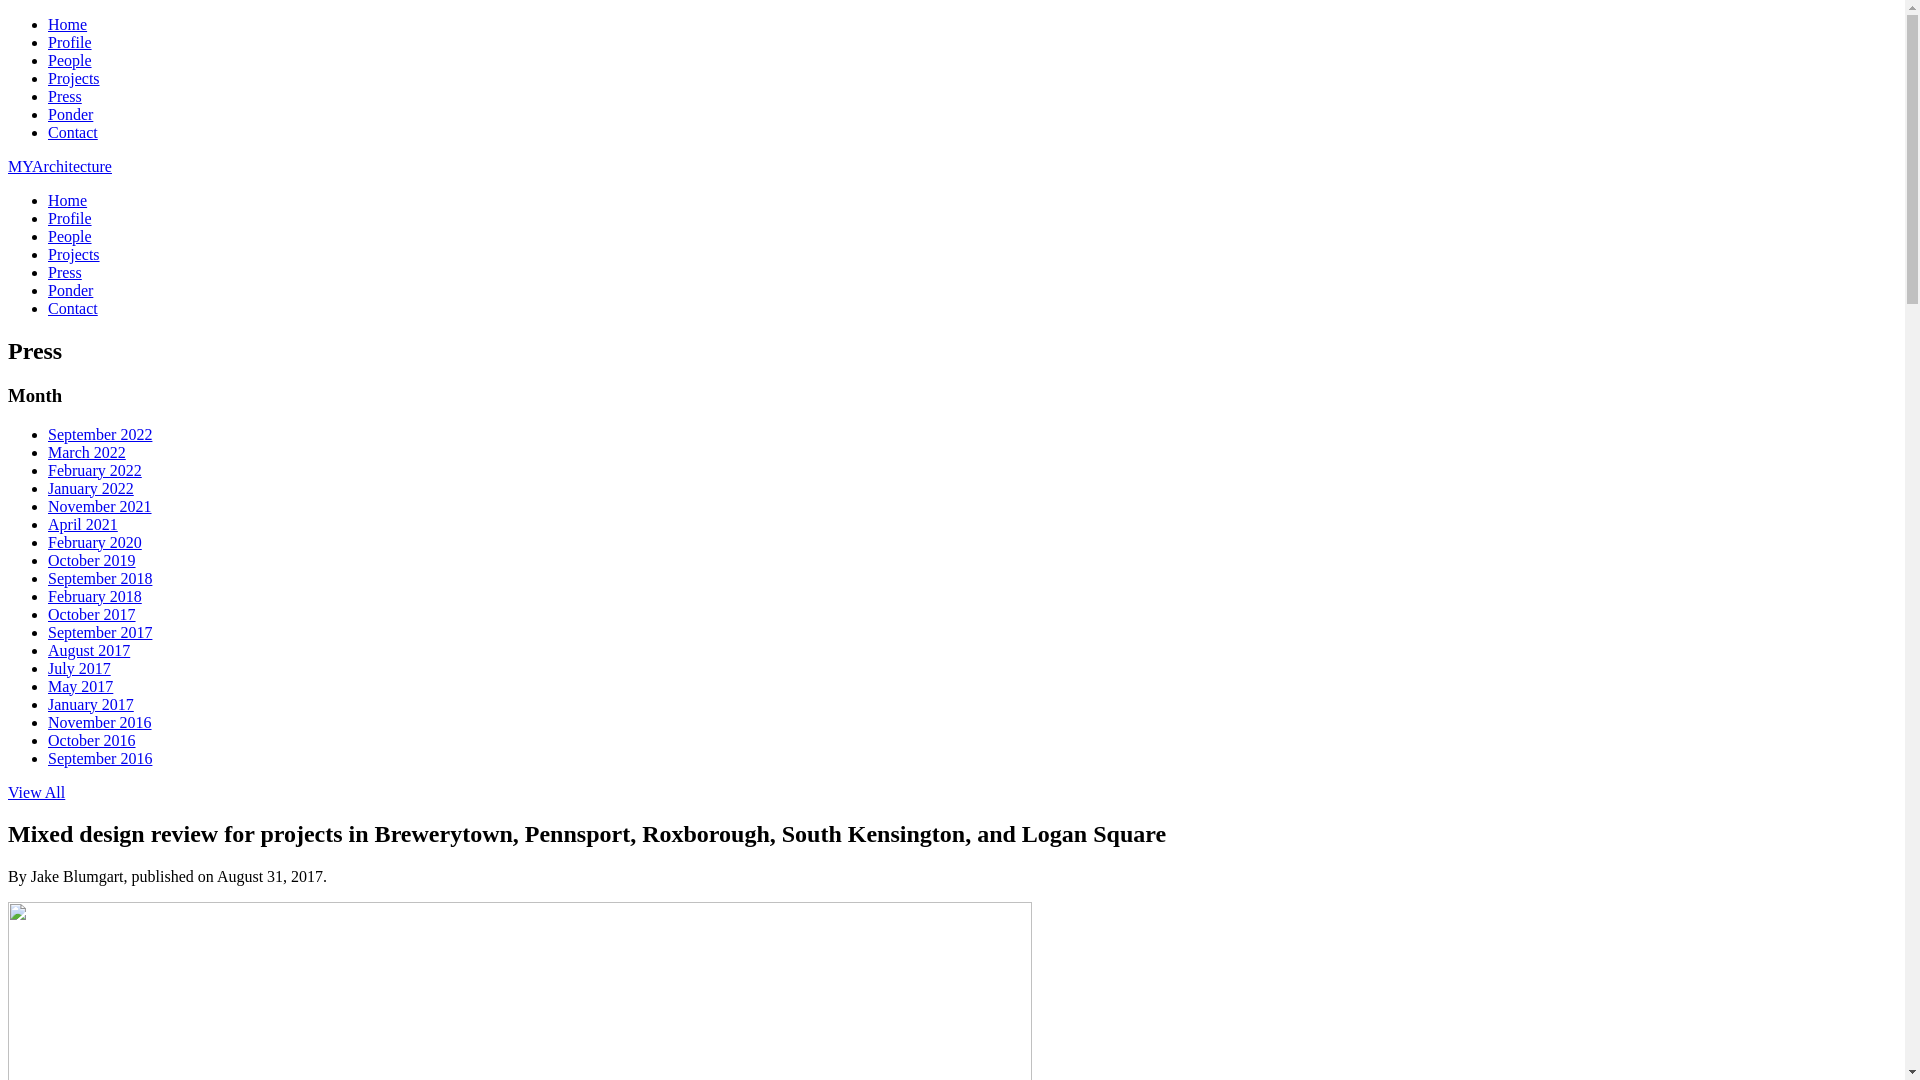  Describe the element at coordinates (73, 132) in the screenshot. I see `Contact` at that location.